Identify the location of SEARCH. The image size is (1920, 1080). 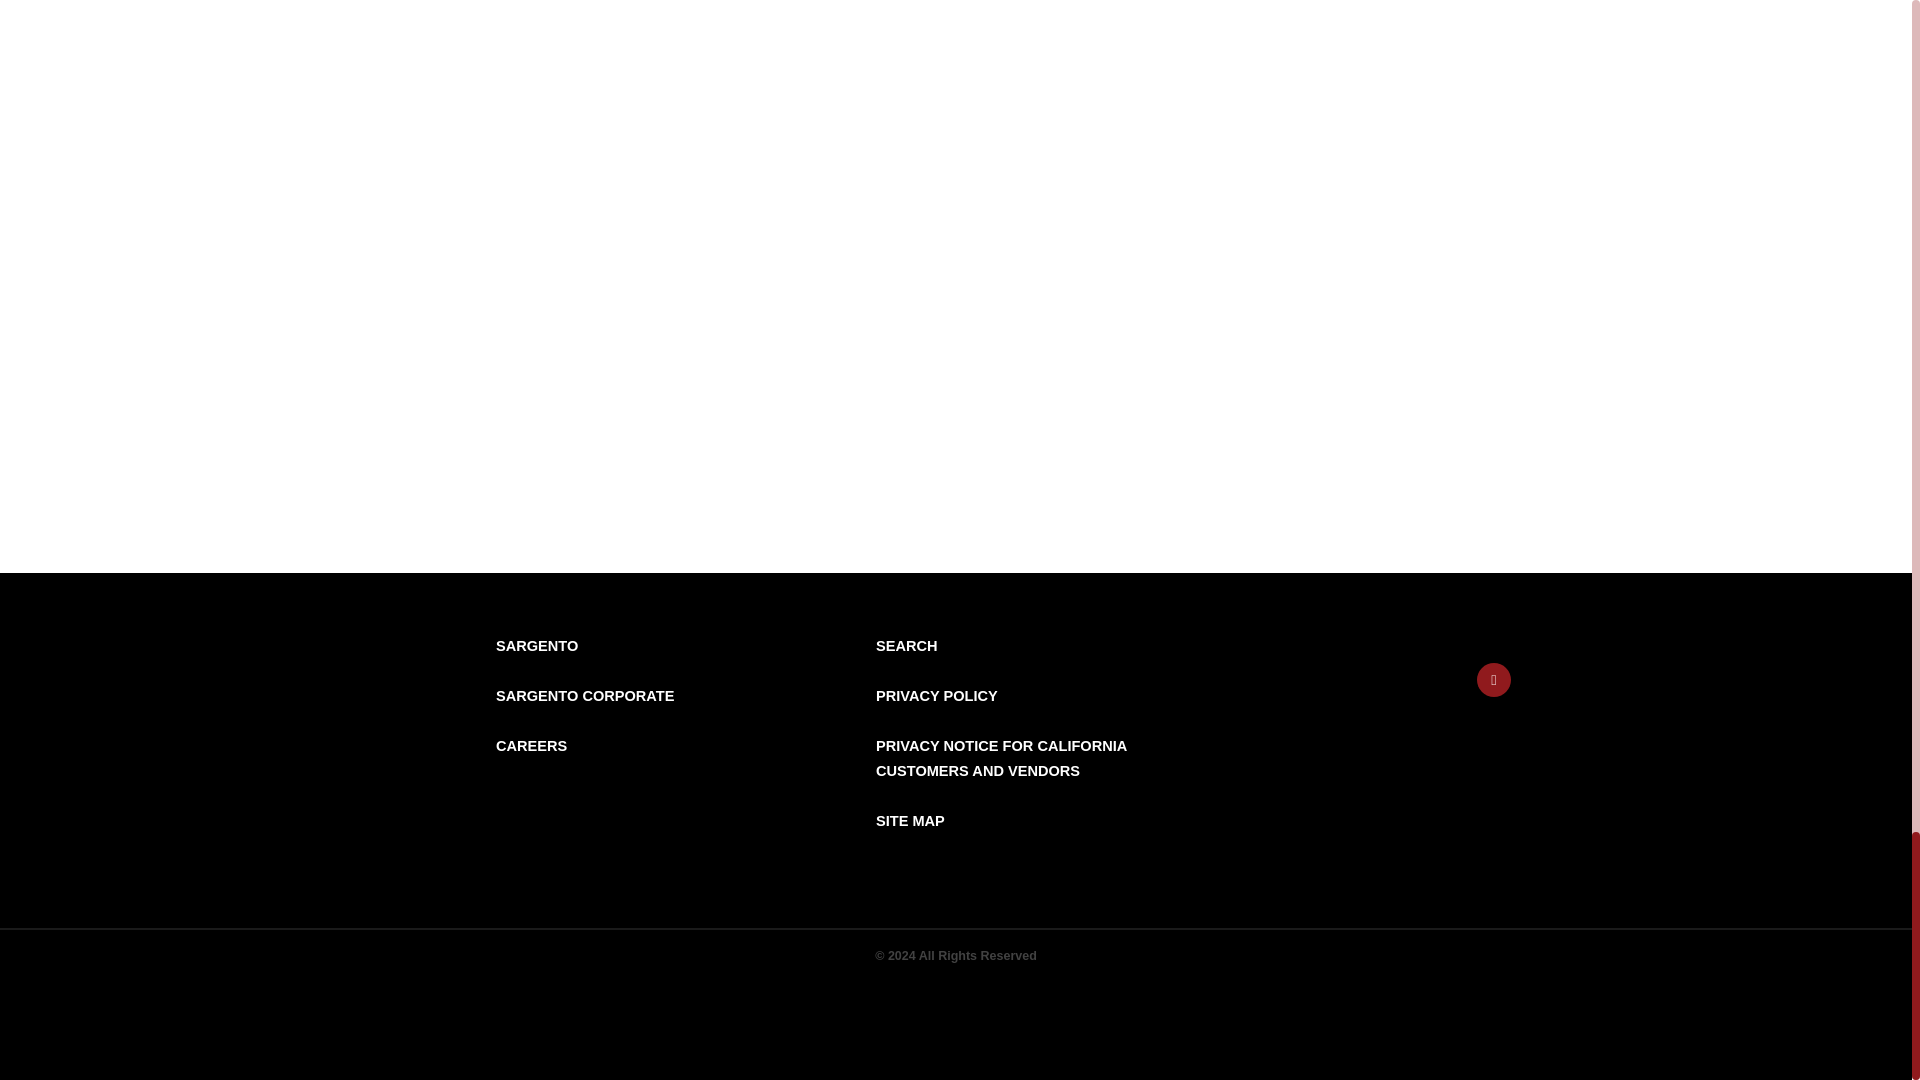
(906, 646).